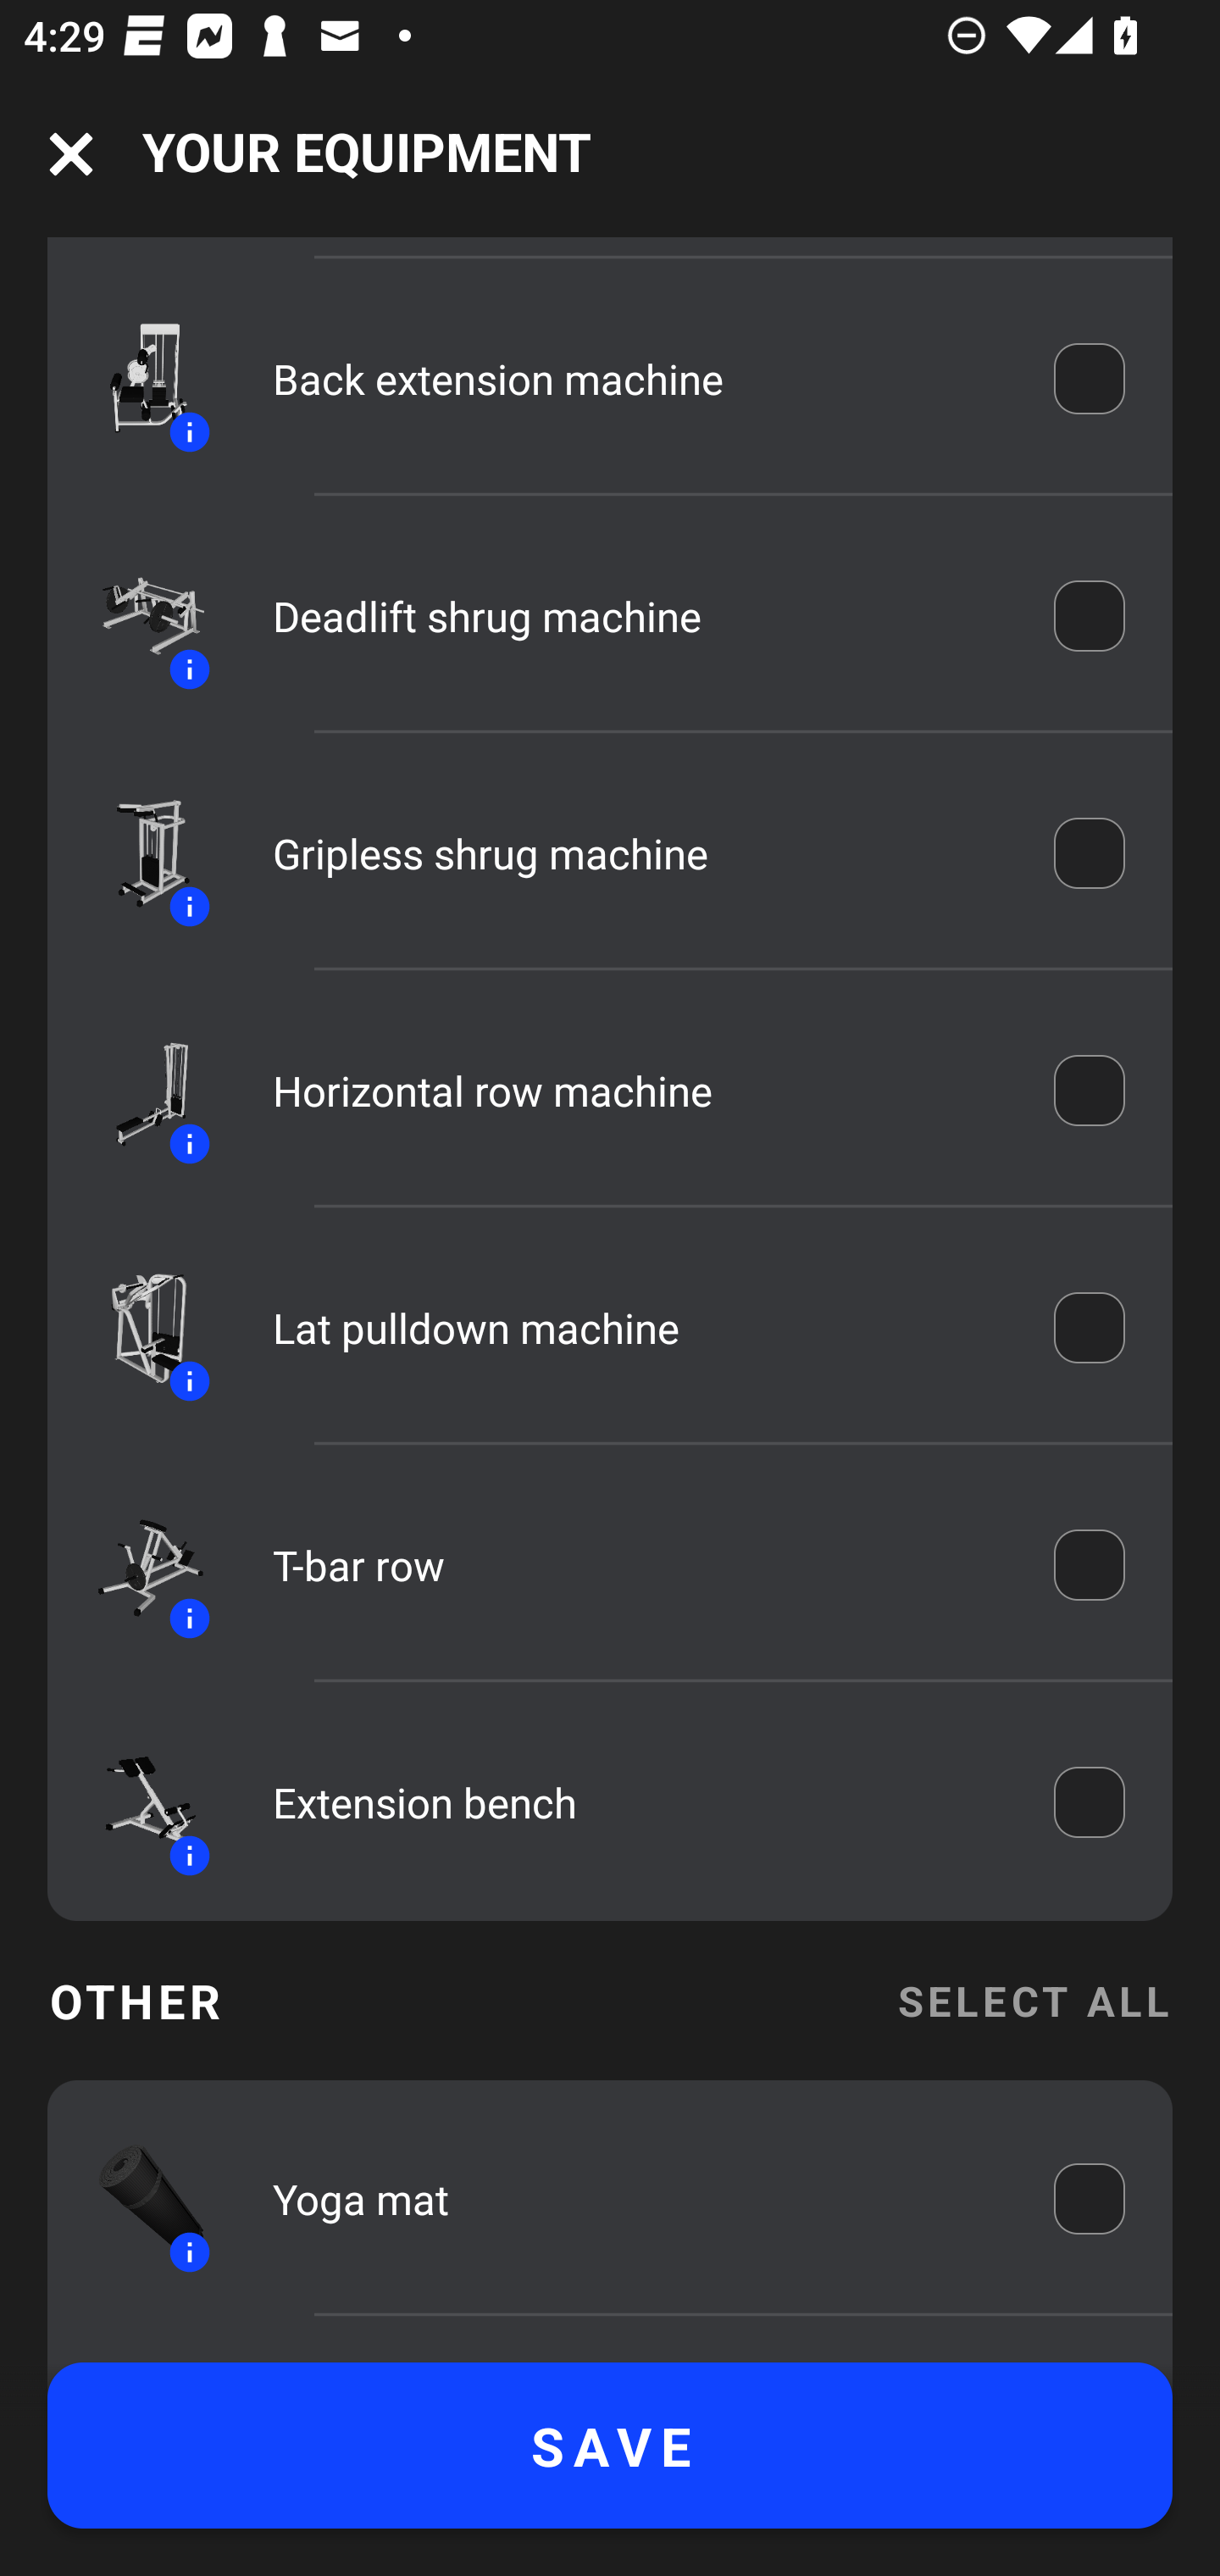  Describe the element at coordinates (640, 1327) in the screenshot. I see `Lat pulldown machine` at that location.